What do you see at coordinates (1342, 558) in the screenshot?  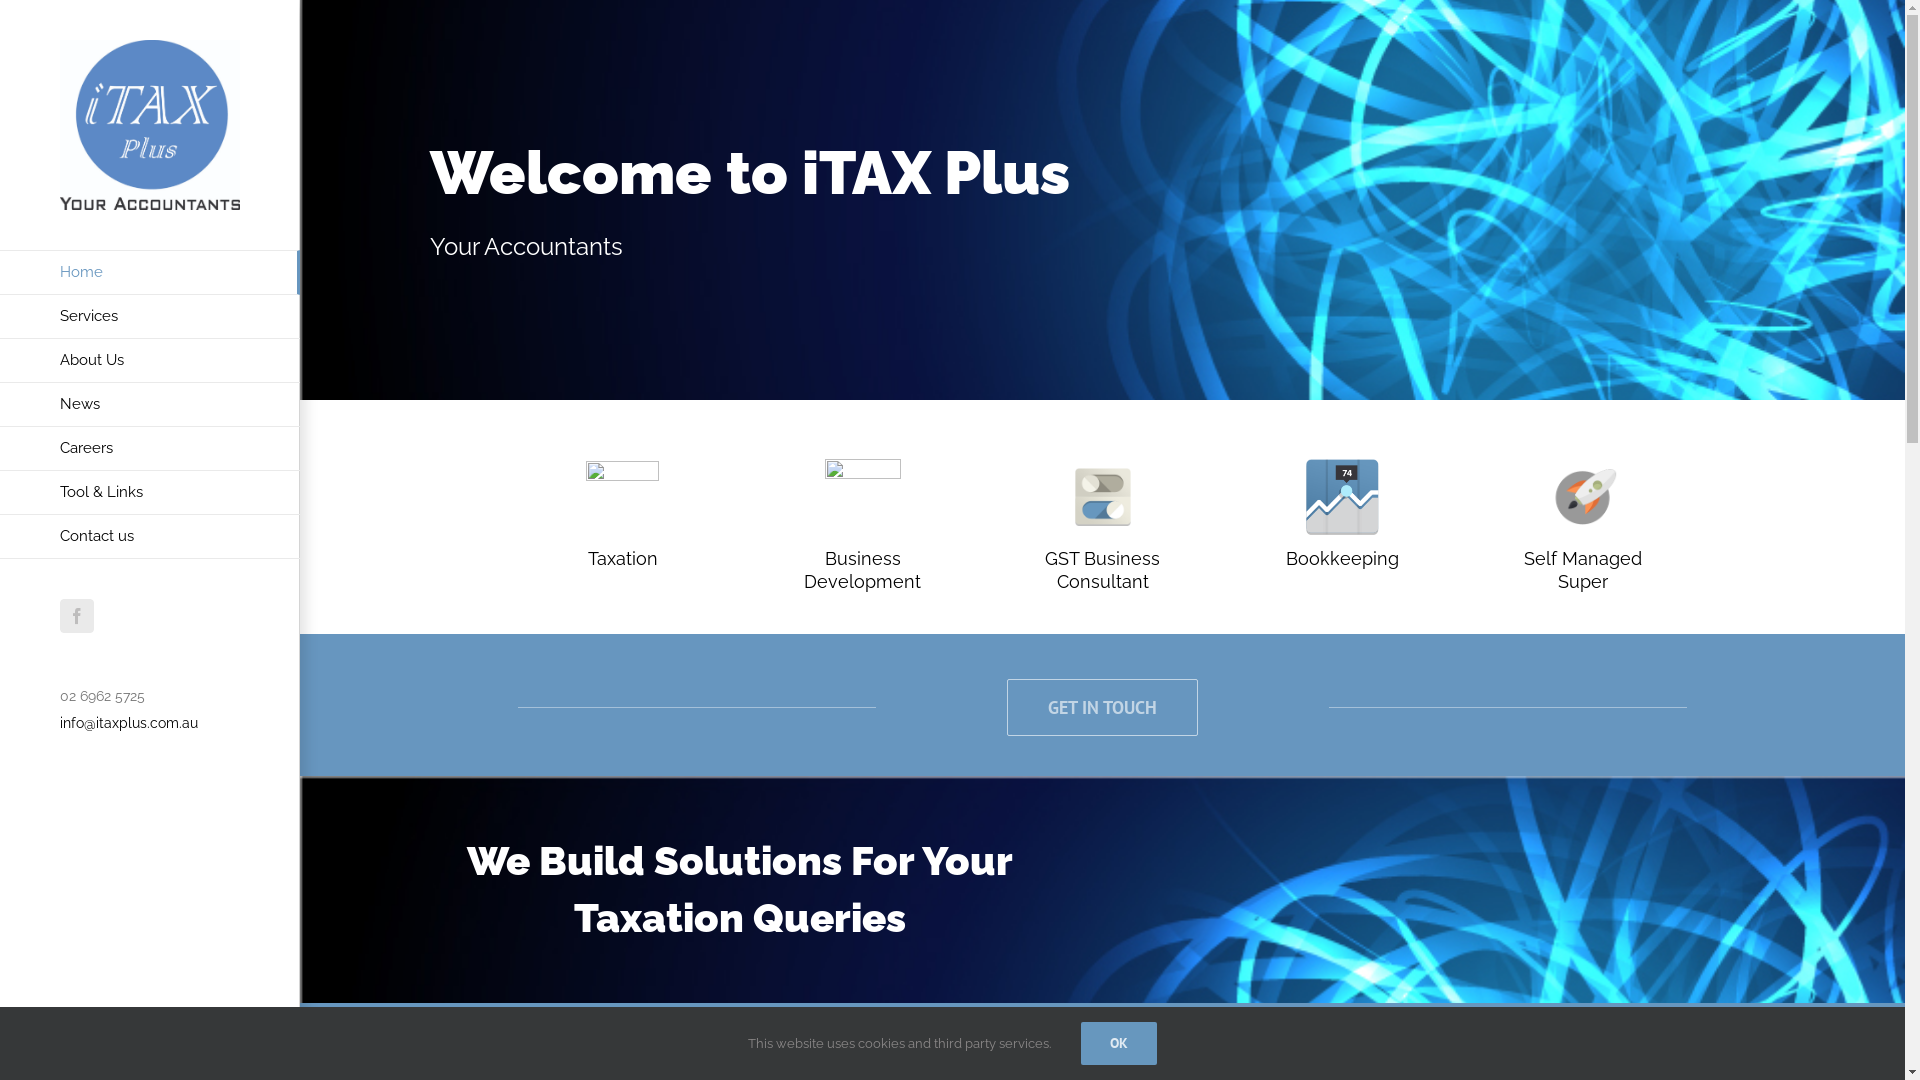 I see `Bookkeeping` at bounding box center [1342, 558].